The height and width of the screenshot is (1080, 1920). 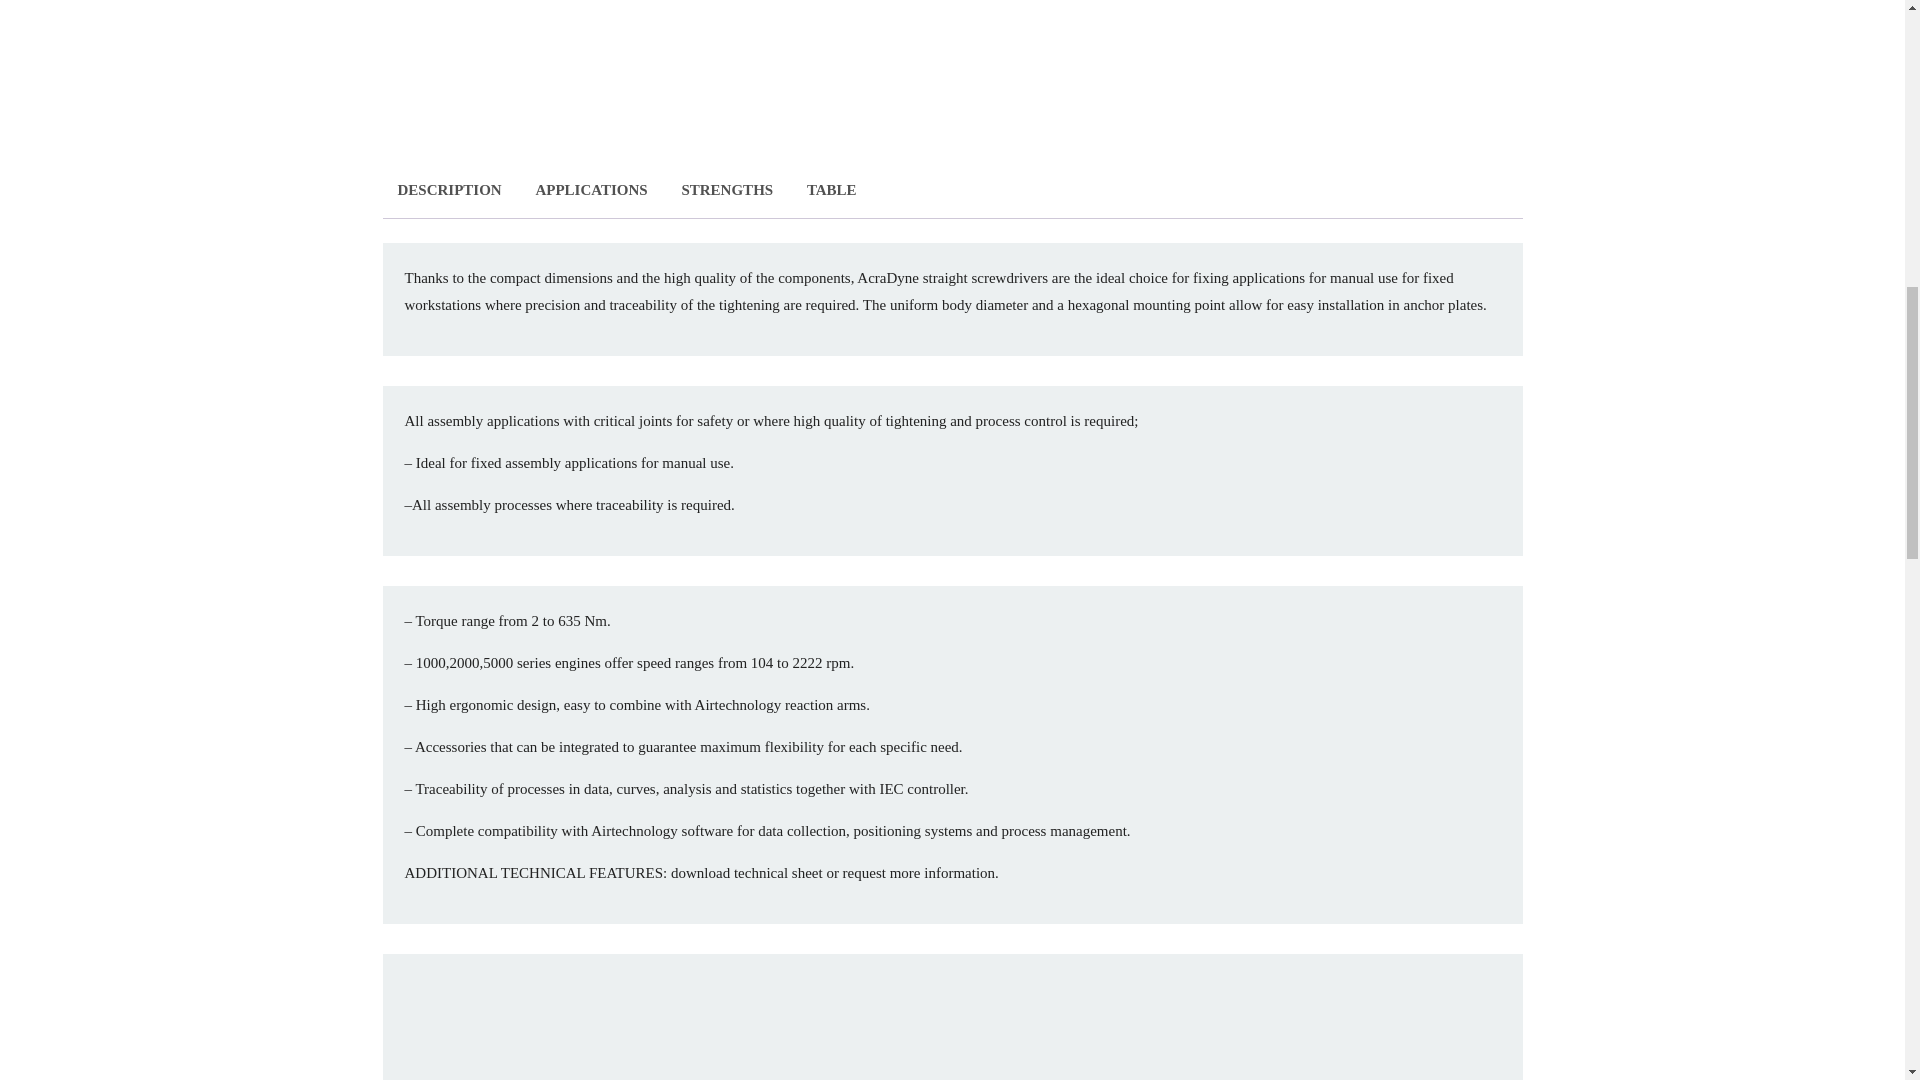 What do you see at coordinates (591, 189) in the screenshot?
I see `APPLICATIONS` at bounding box center [591, 189].